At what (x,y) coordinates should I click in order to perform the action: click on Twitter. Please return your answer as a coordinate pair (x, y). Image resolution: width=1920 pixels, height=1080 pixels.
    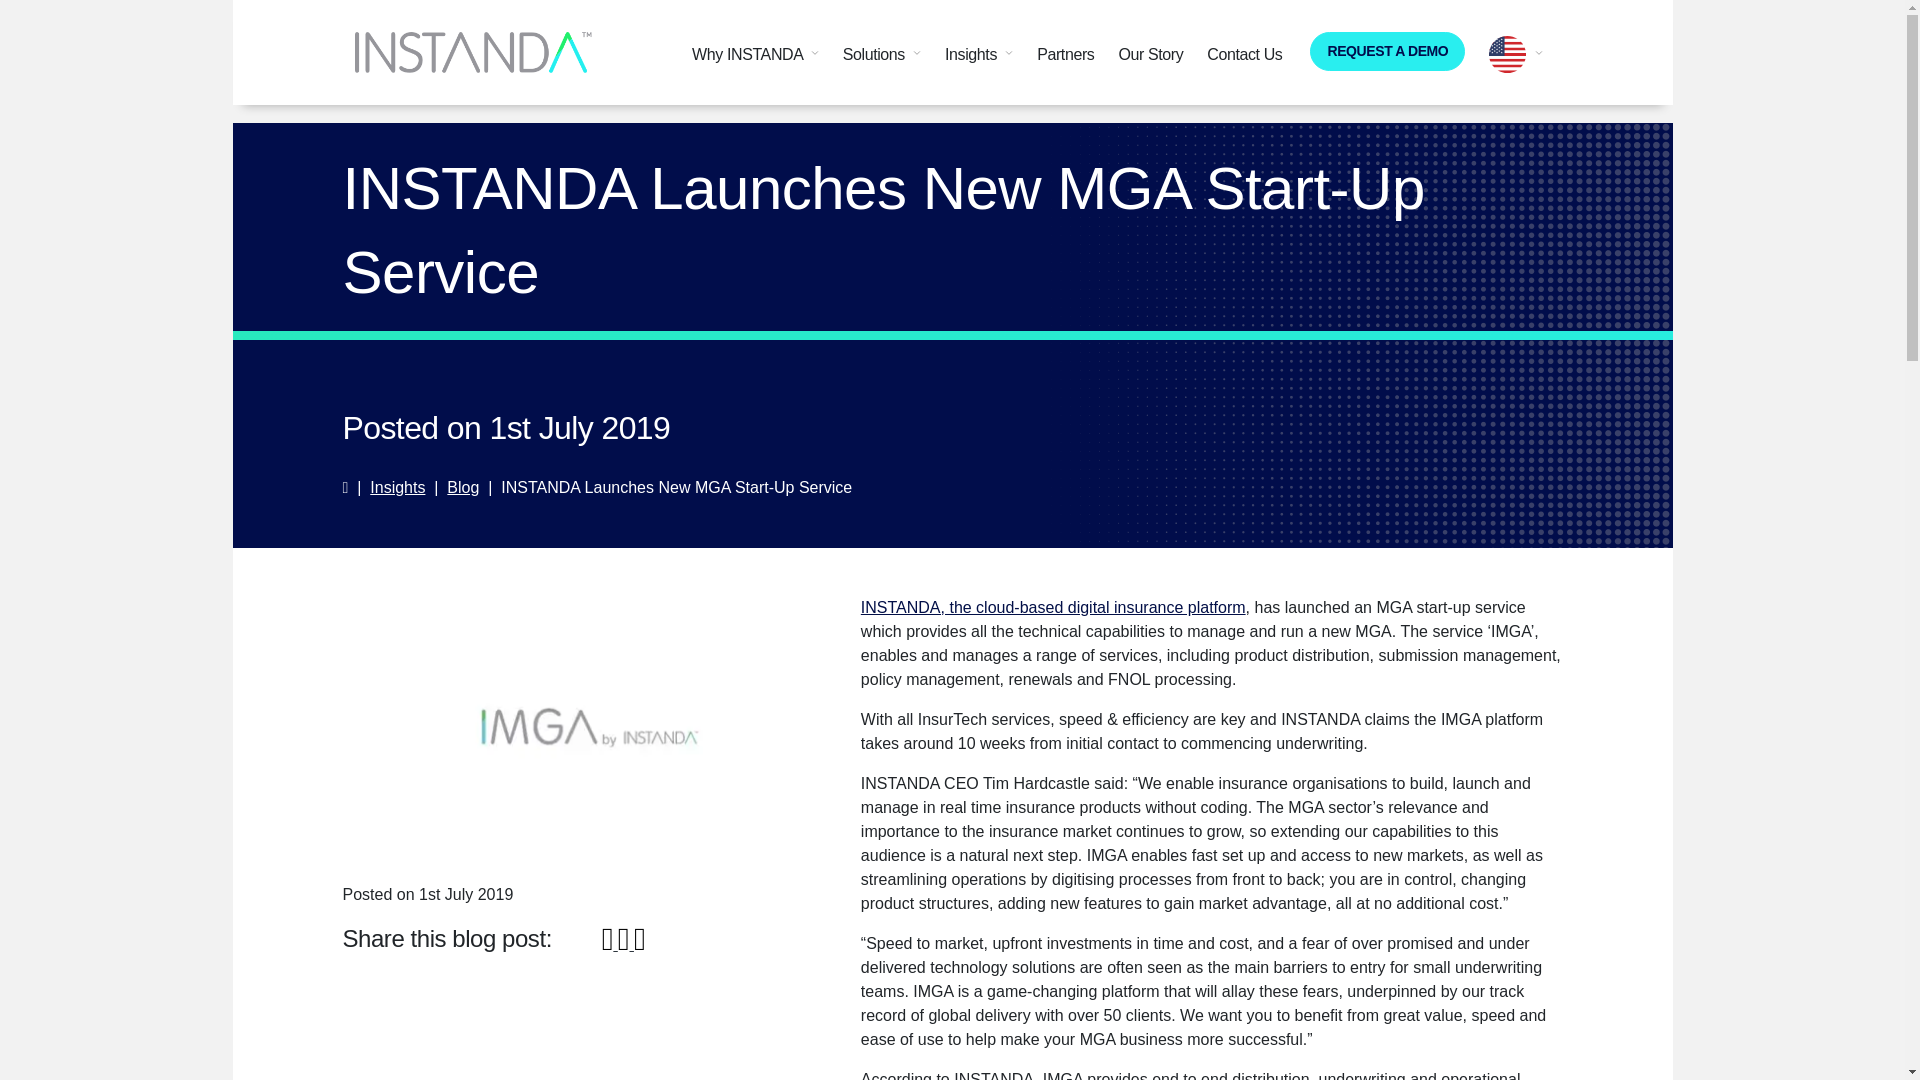
    Looking at the image, I should click on (626, 944).